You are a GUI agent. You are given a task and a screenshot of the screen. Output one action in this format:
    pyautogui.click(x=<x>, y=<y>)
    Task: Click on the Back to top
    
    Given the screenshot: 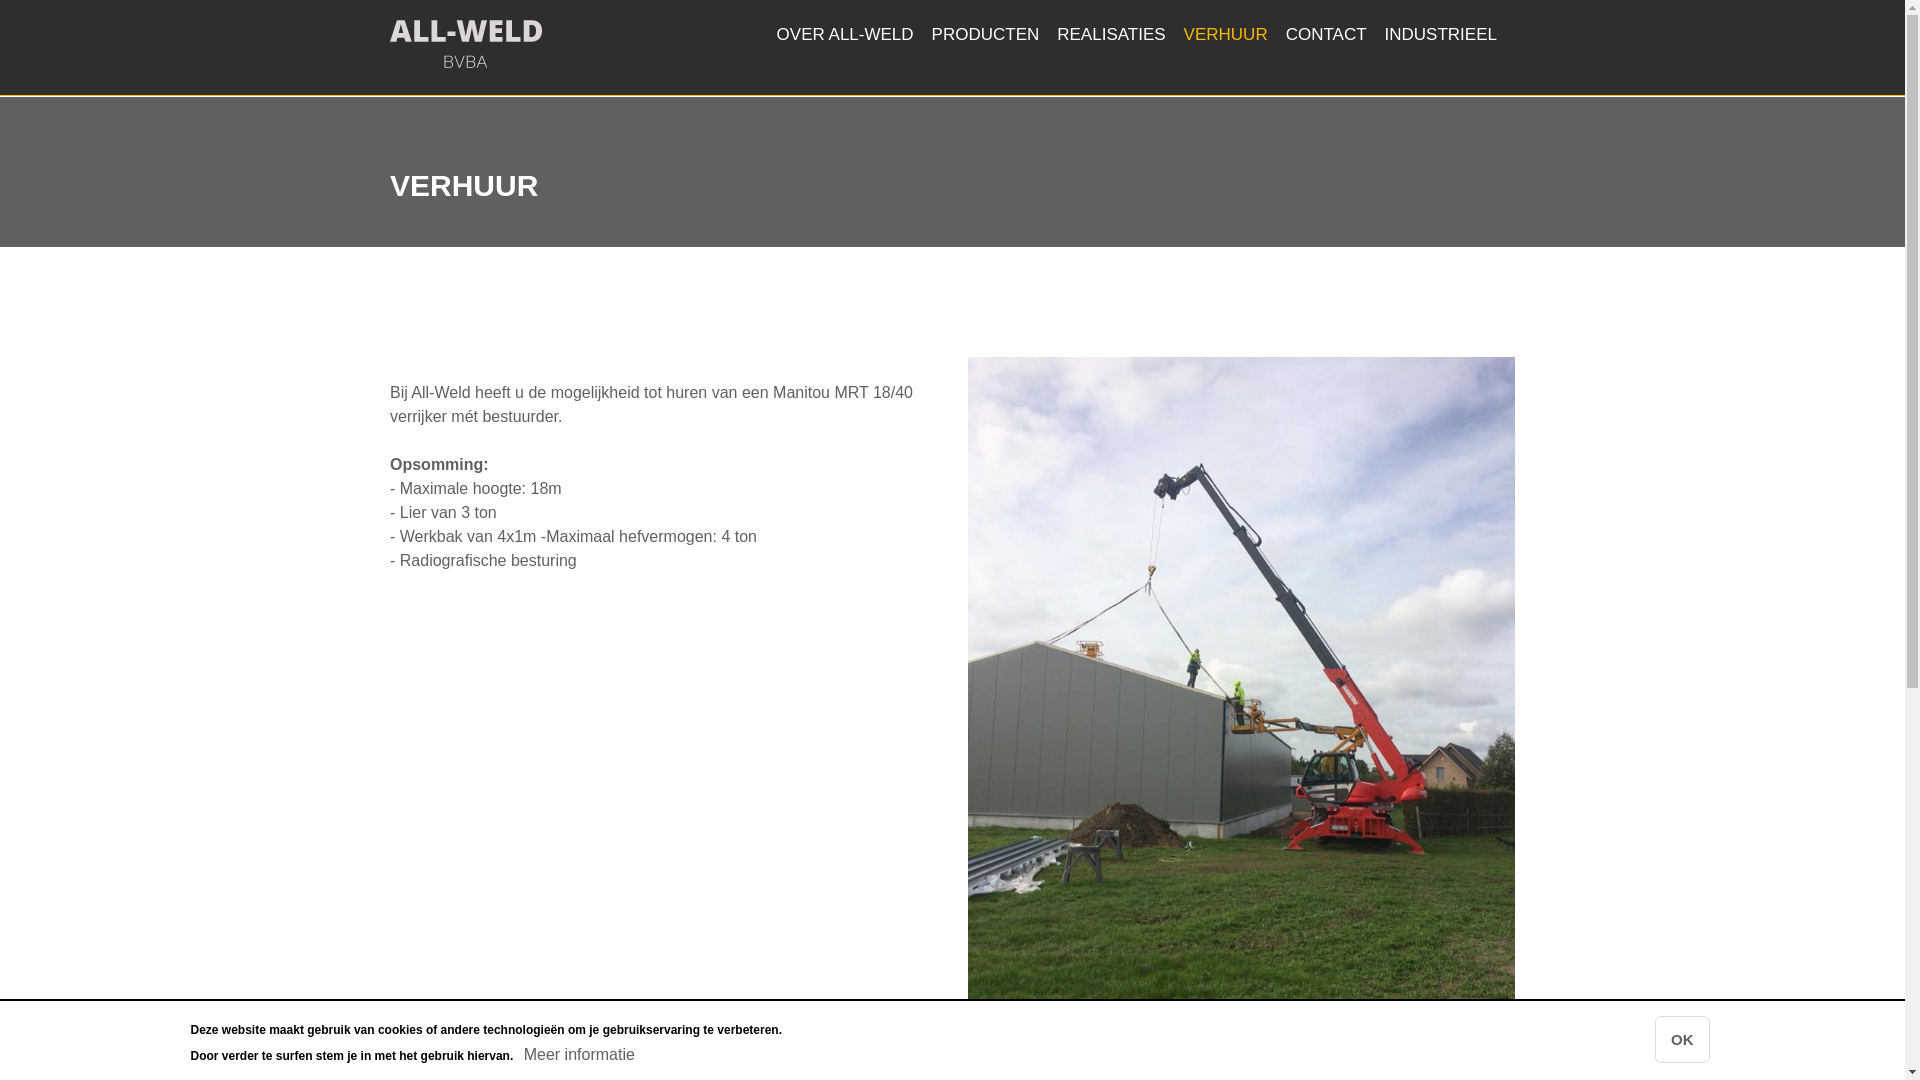 What is the action you would take?
    pyautogui.click(x=390, y=358)
    